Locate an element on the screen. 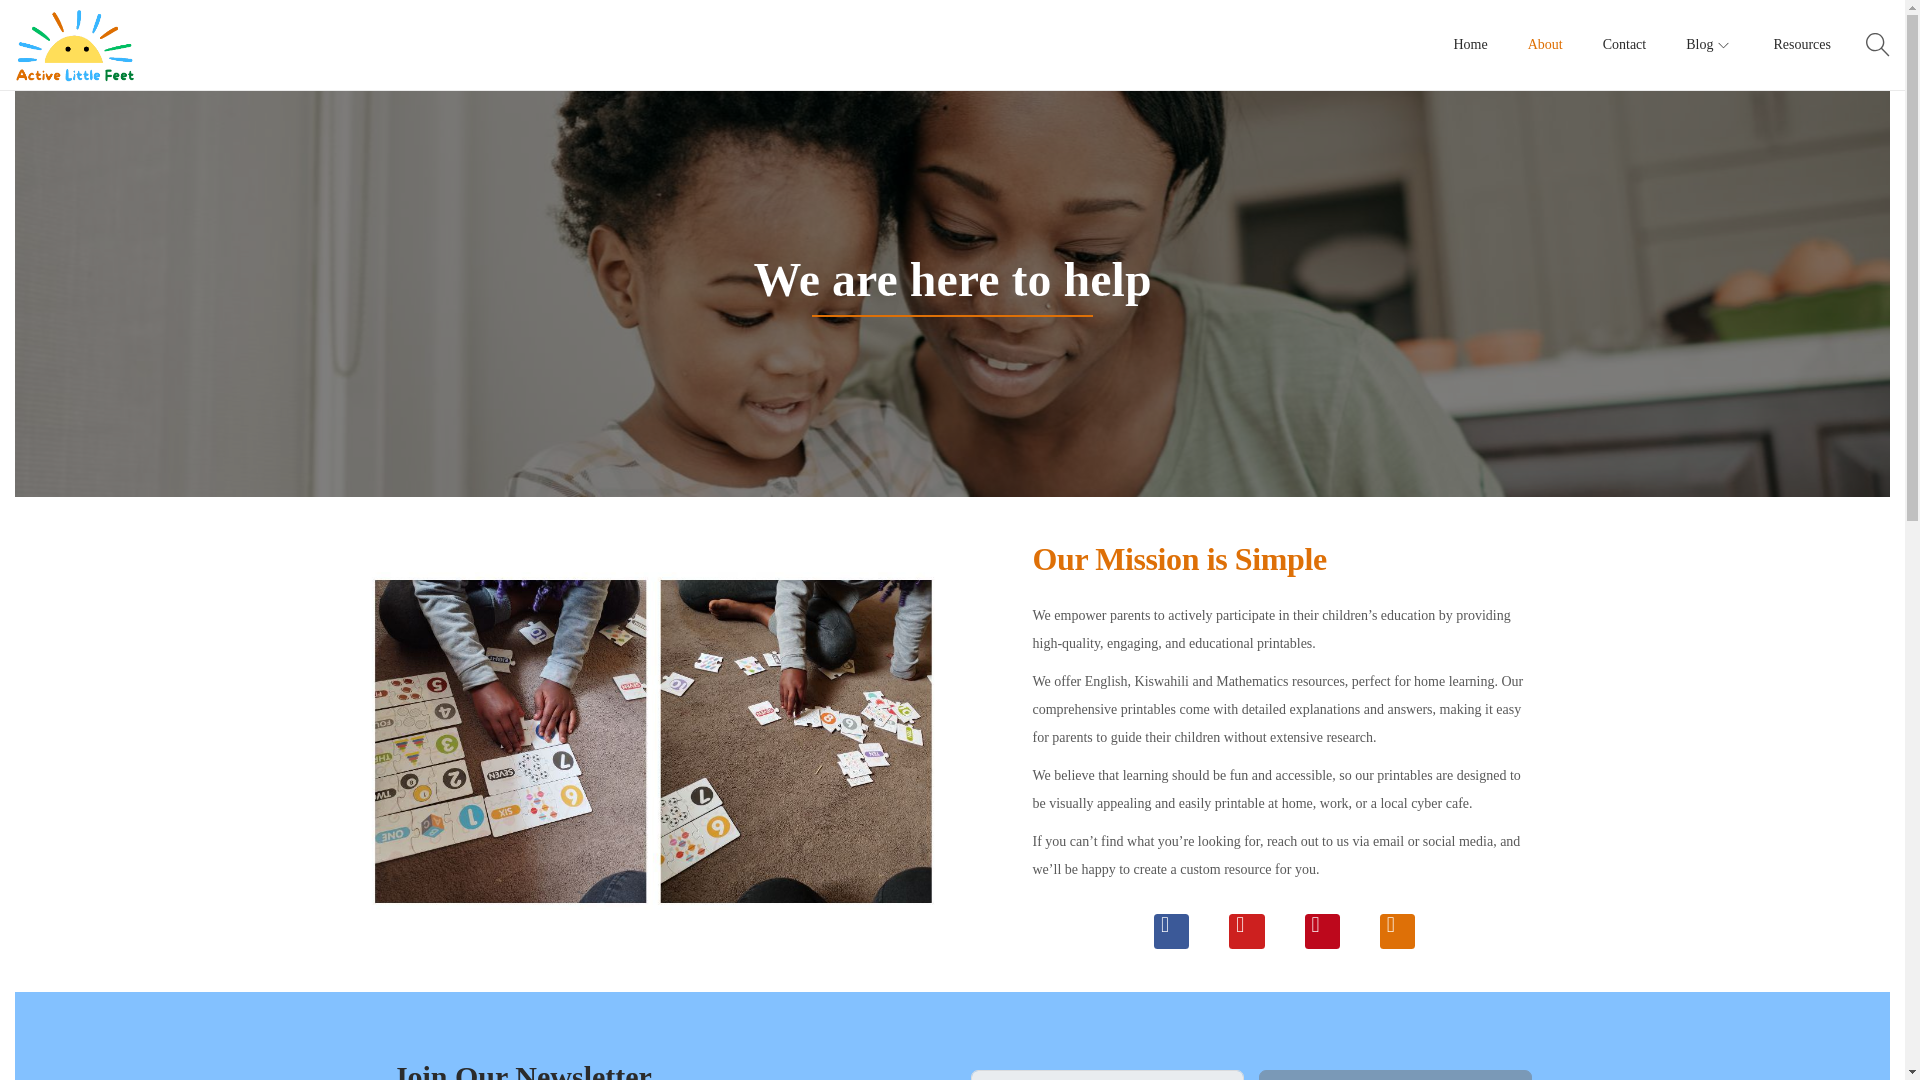  Blog is located at coordinates (1709, 44).